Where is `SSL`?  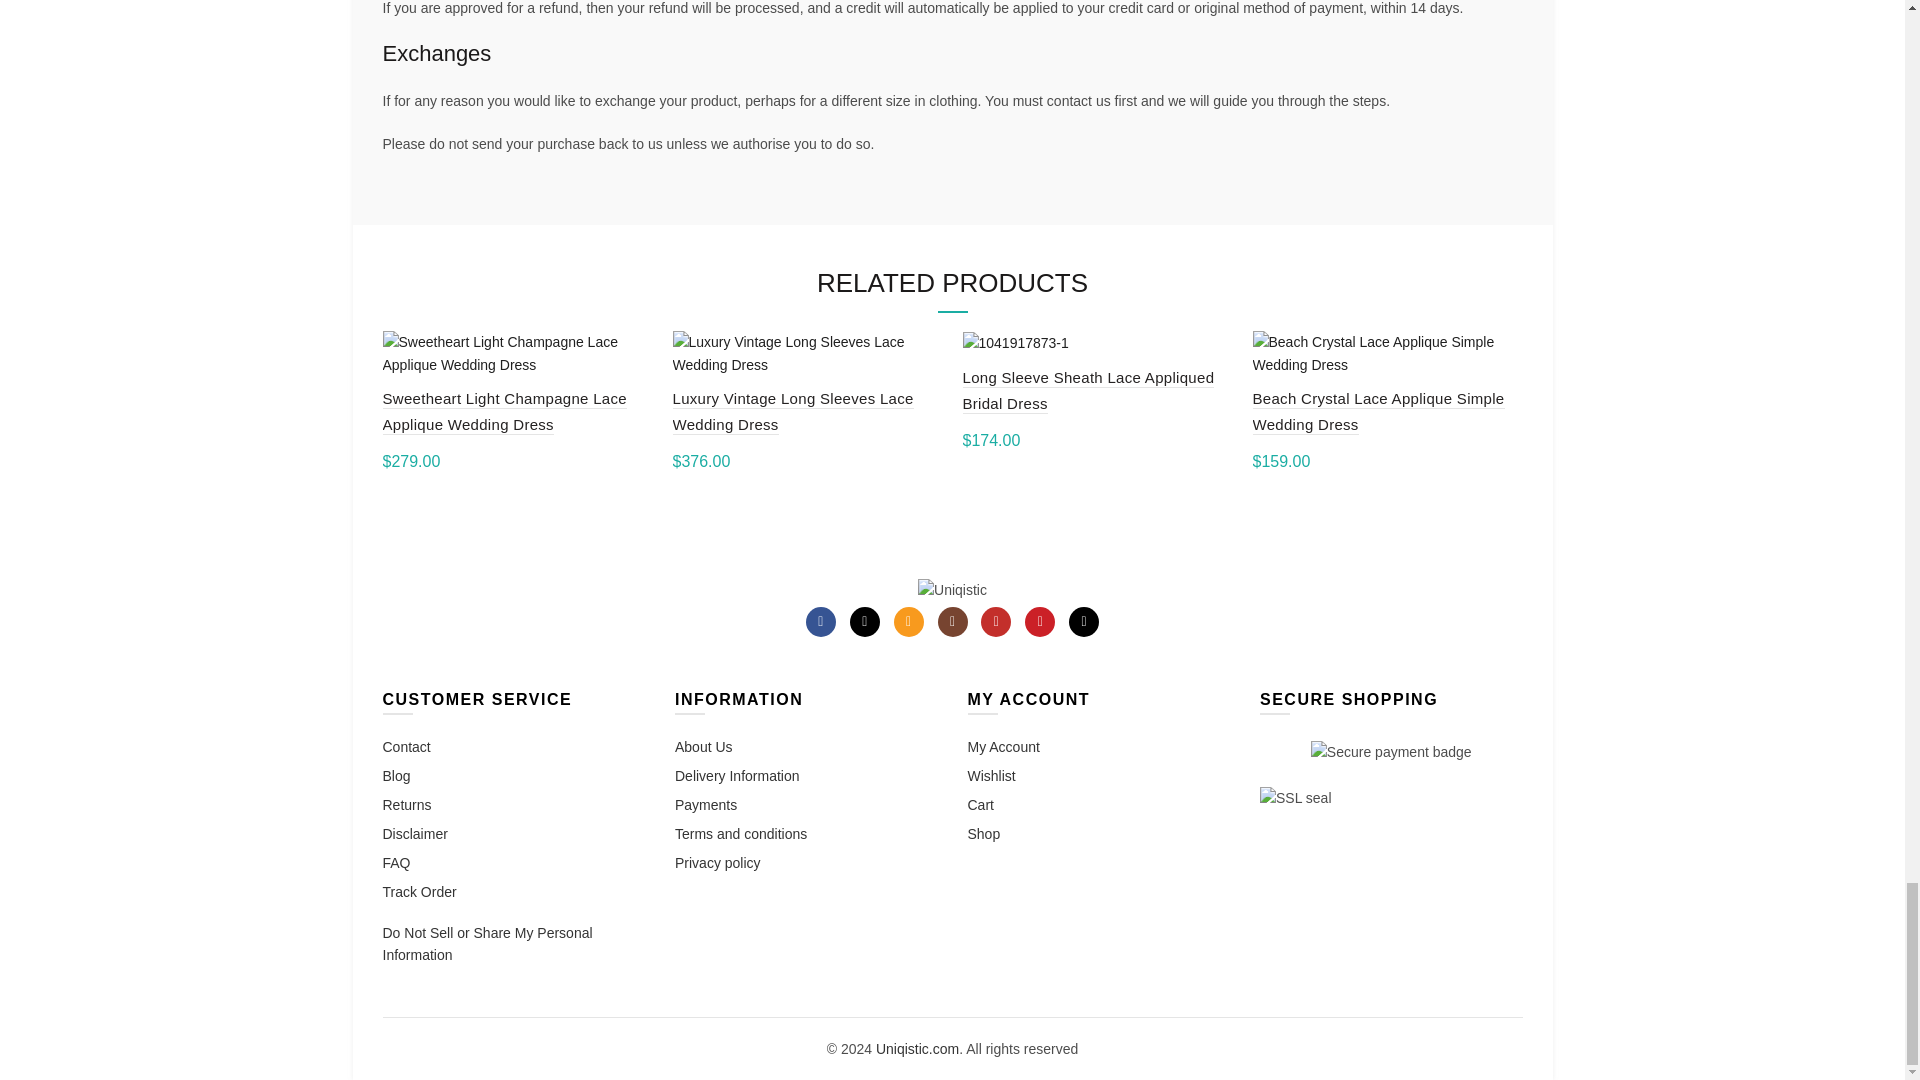
SSL is located at coordinates (1296, 798).